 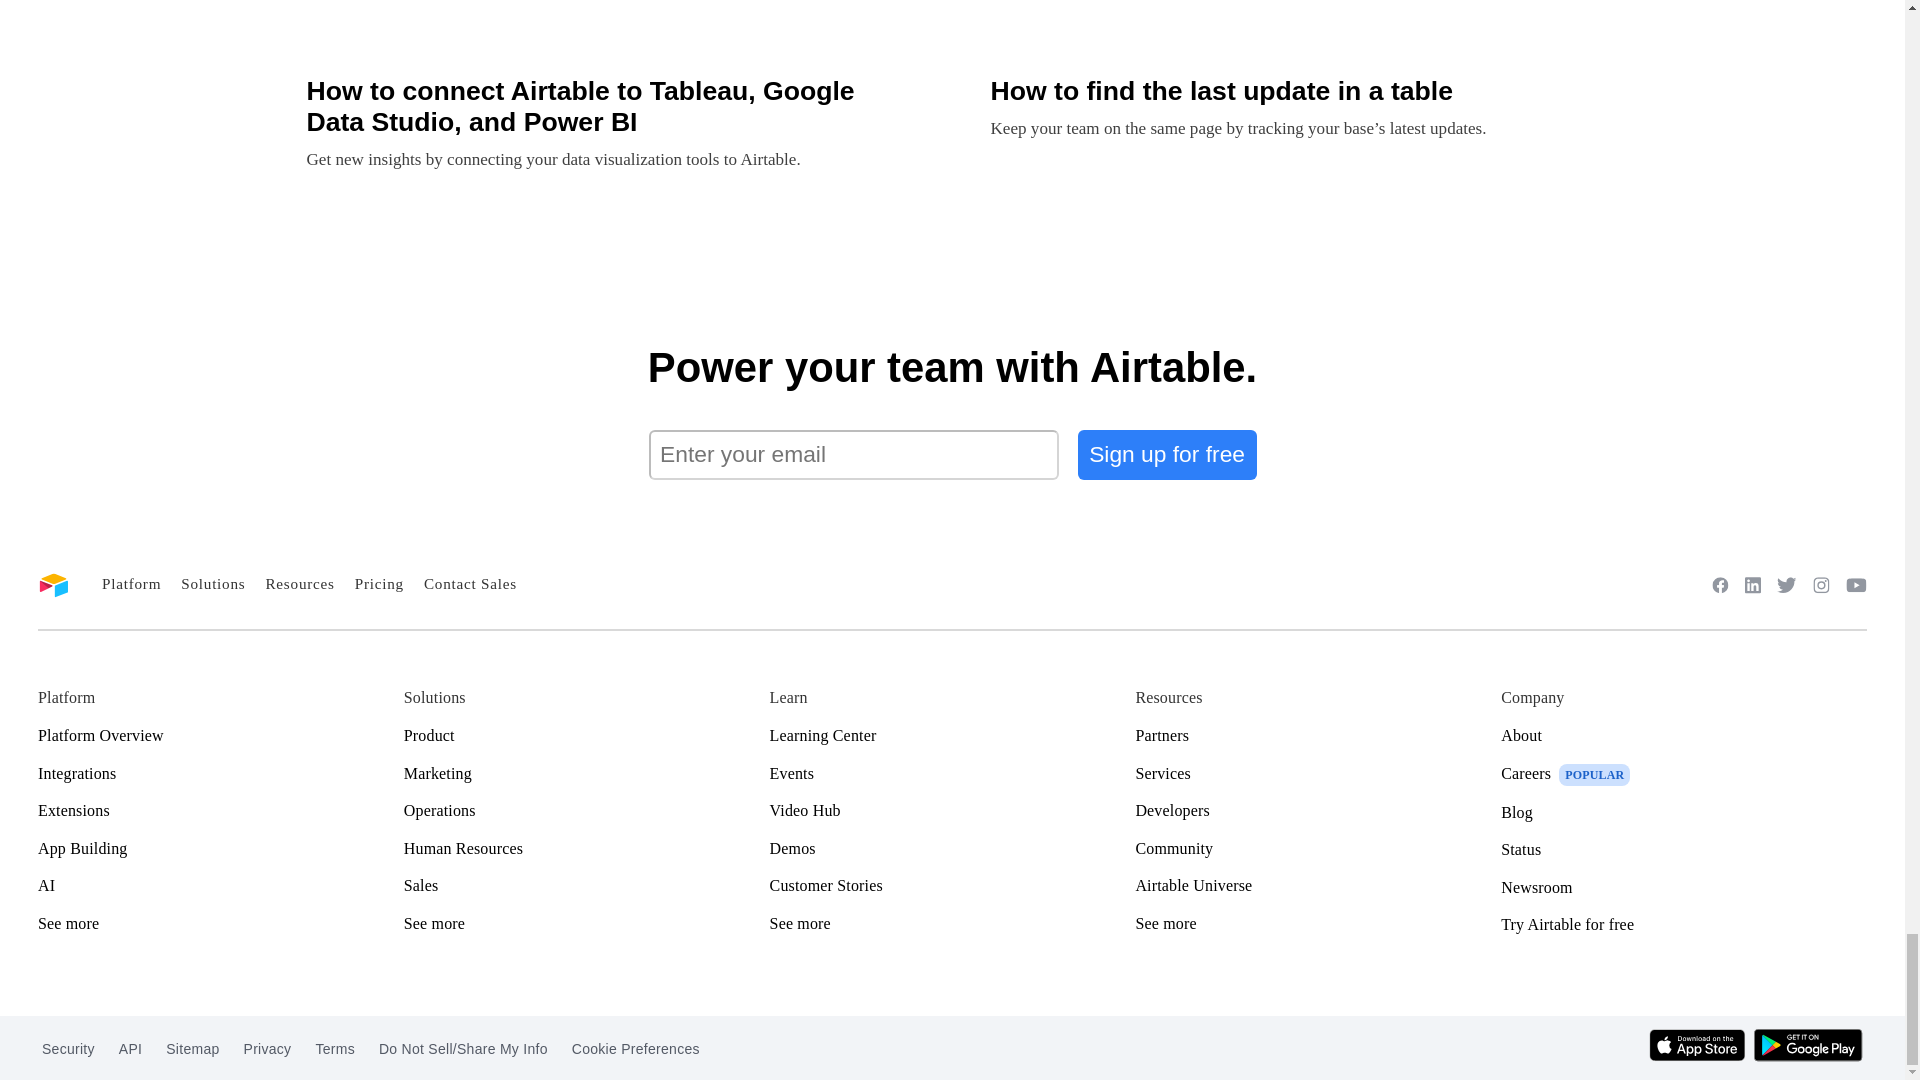 What do you see at coordinates (212, 582) in the screenshot?
I see `Solutions` at bounding box center [212, 582].